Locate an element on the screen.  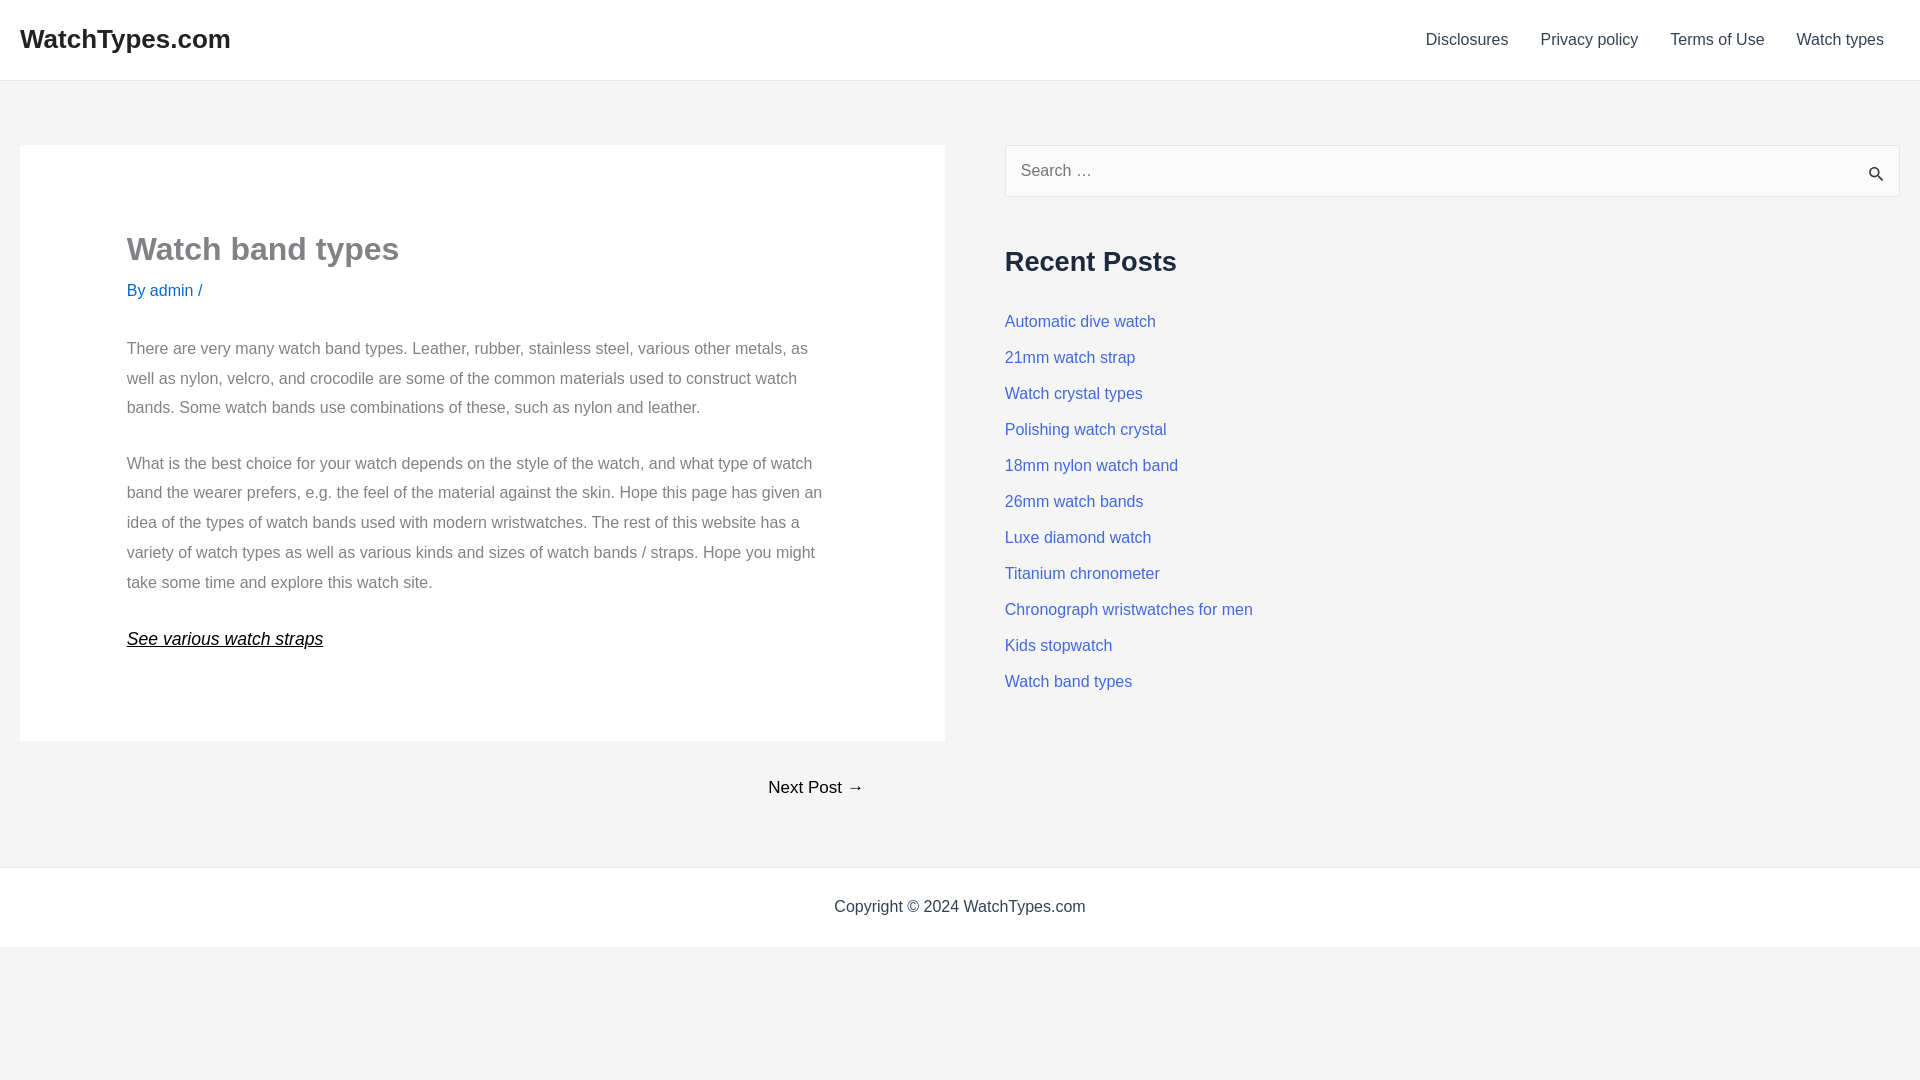
21mm watch strap is located at coordinates (1070, 357).